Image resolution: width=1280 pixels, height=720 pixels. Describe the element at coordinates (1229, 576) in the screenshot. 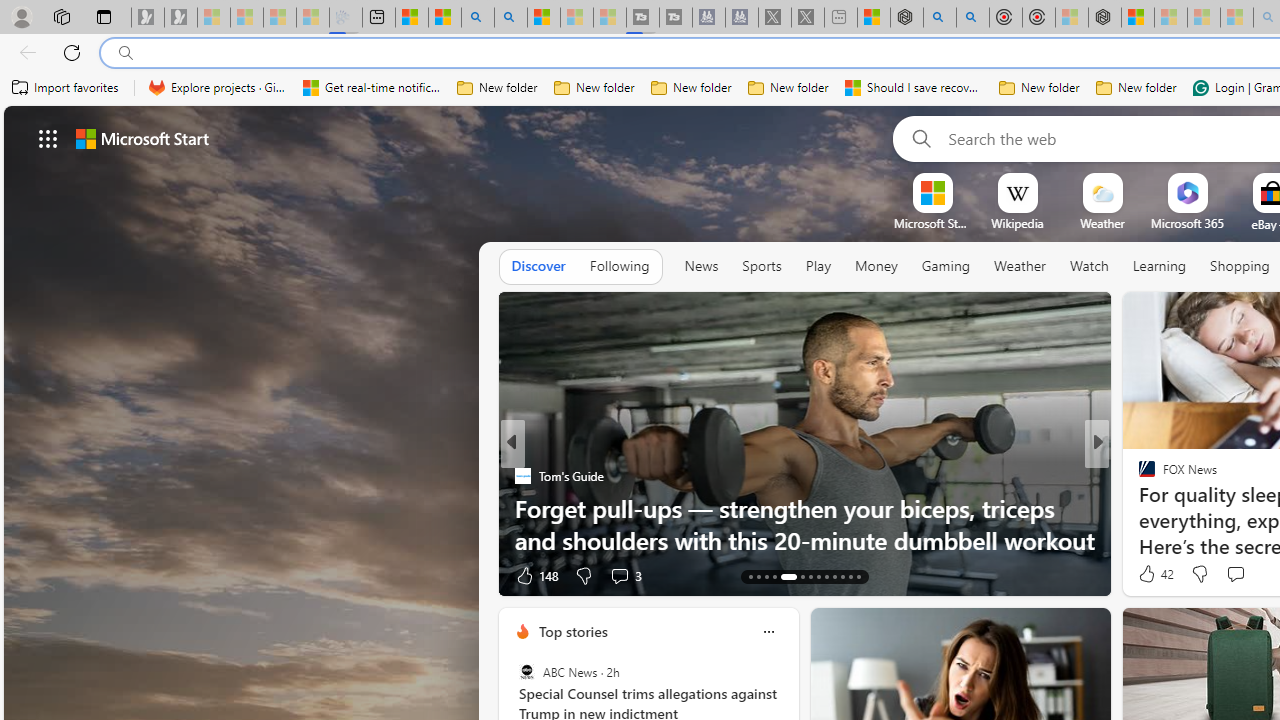

I see `View comments 14 Comment` at that location.